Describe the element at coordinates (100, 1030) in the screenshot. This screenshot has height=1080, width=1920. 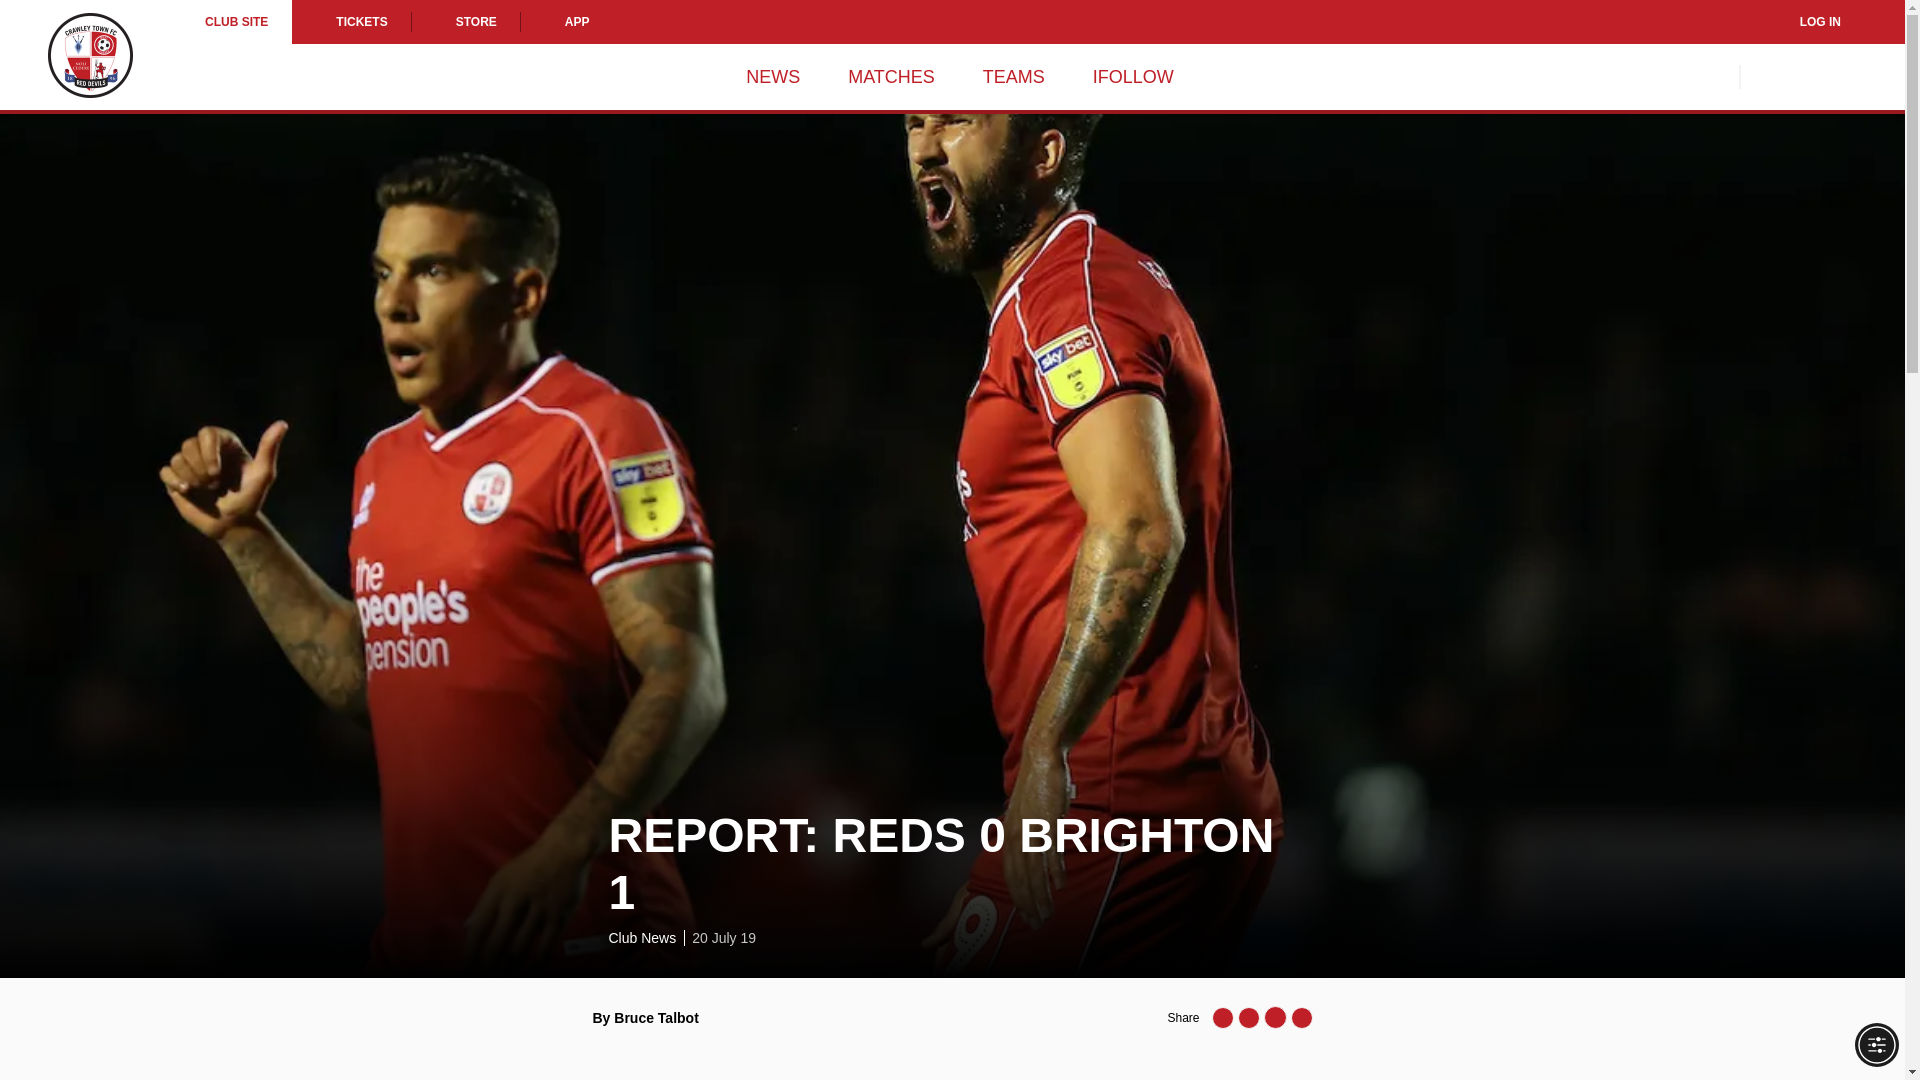
I see `Help widget launcher` at that location.